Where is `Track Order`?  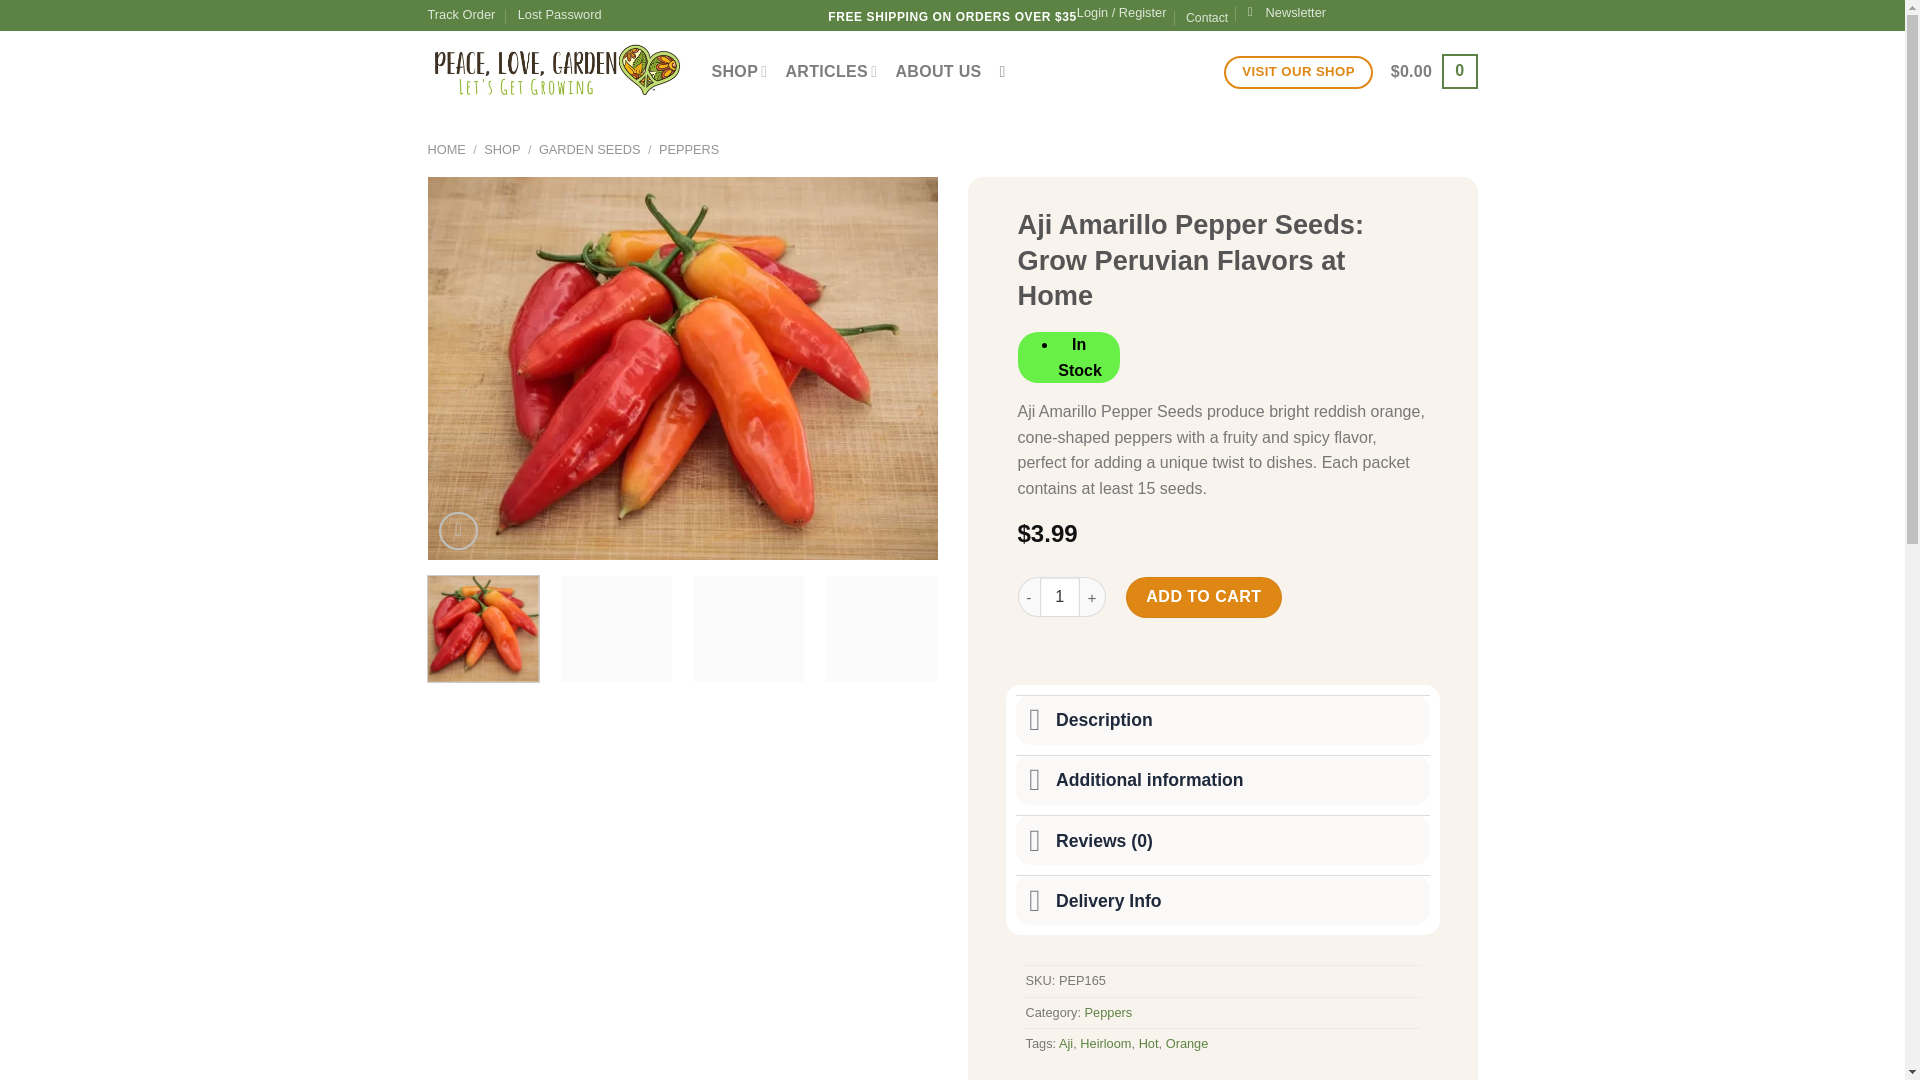
Track Order is located at coordinates (462, 15).